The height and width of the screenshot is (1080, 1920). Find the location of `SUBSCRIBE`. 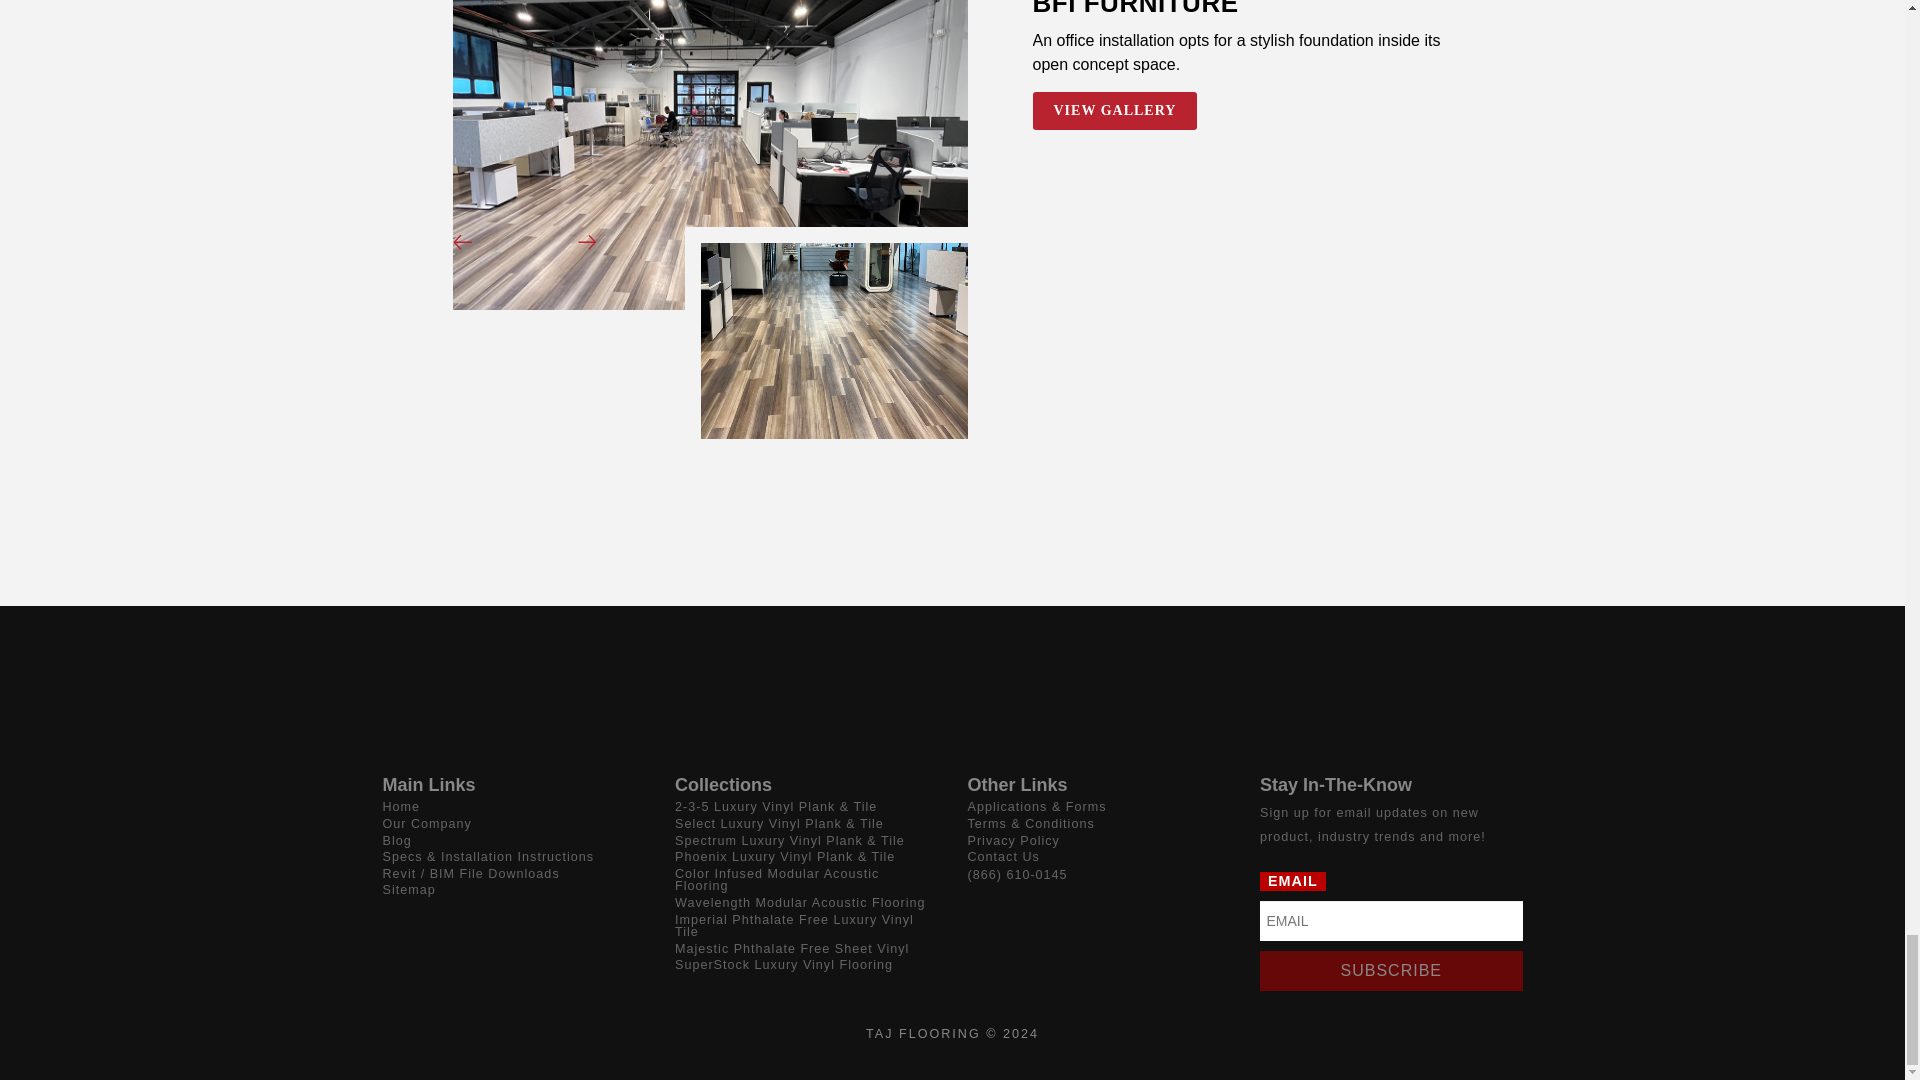

SUBSCRIBE is located at coordinates (1390, 971).